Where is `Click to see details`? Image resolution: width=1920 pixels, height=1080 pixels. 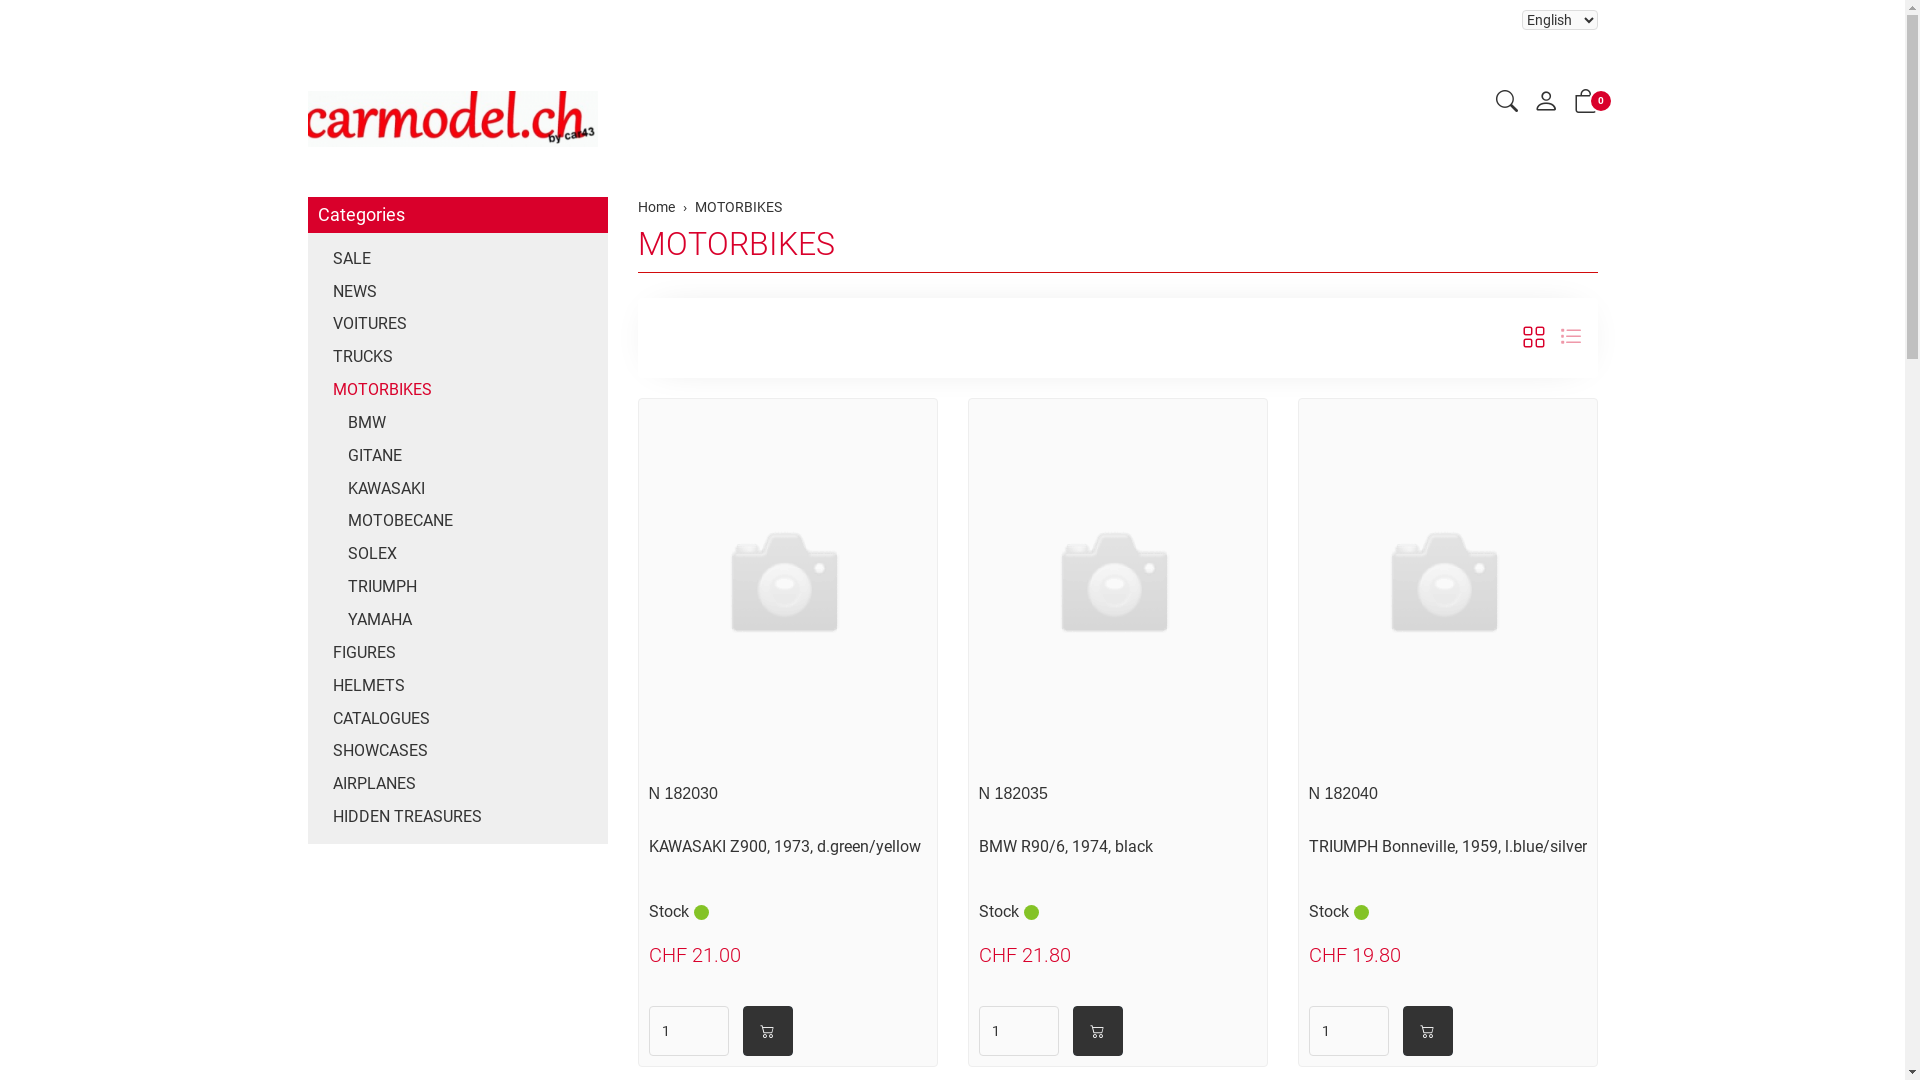 Click to see details is located at coordinates (788, 586).